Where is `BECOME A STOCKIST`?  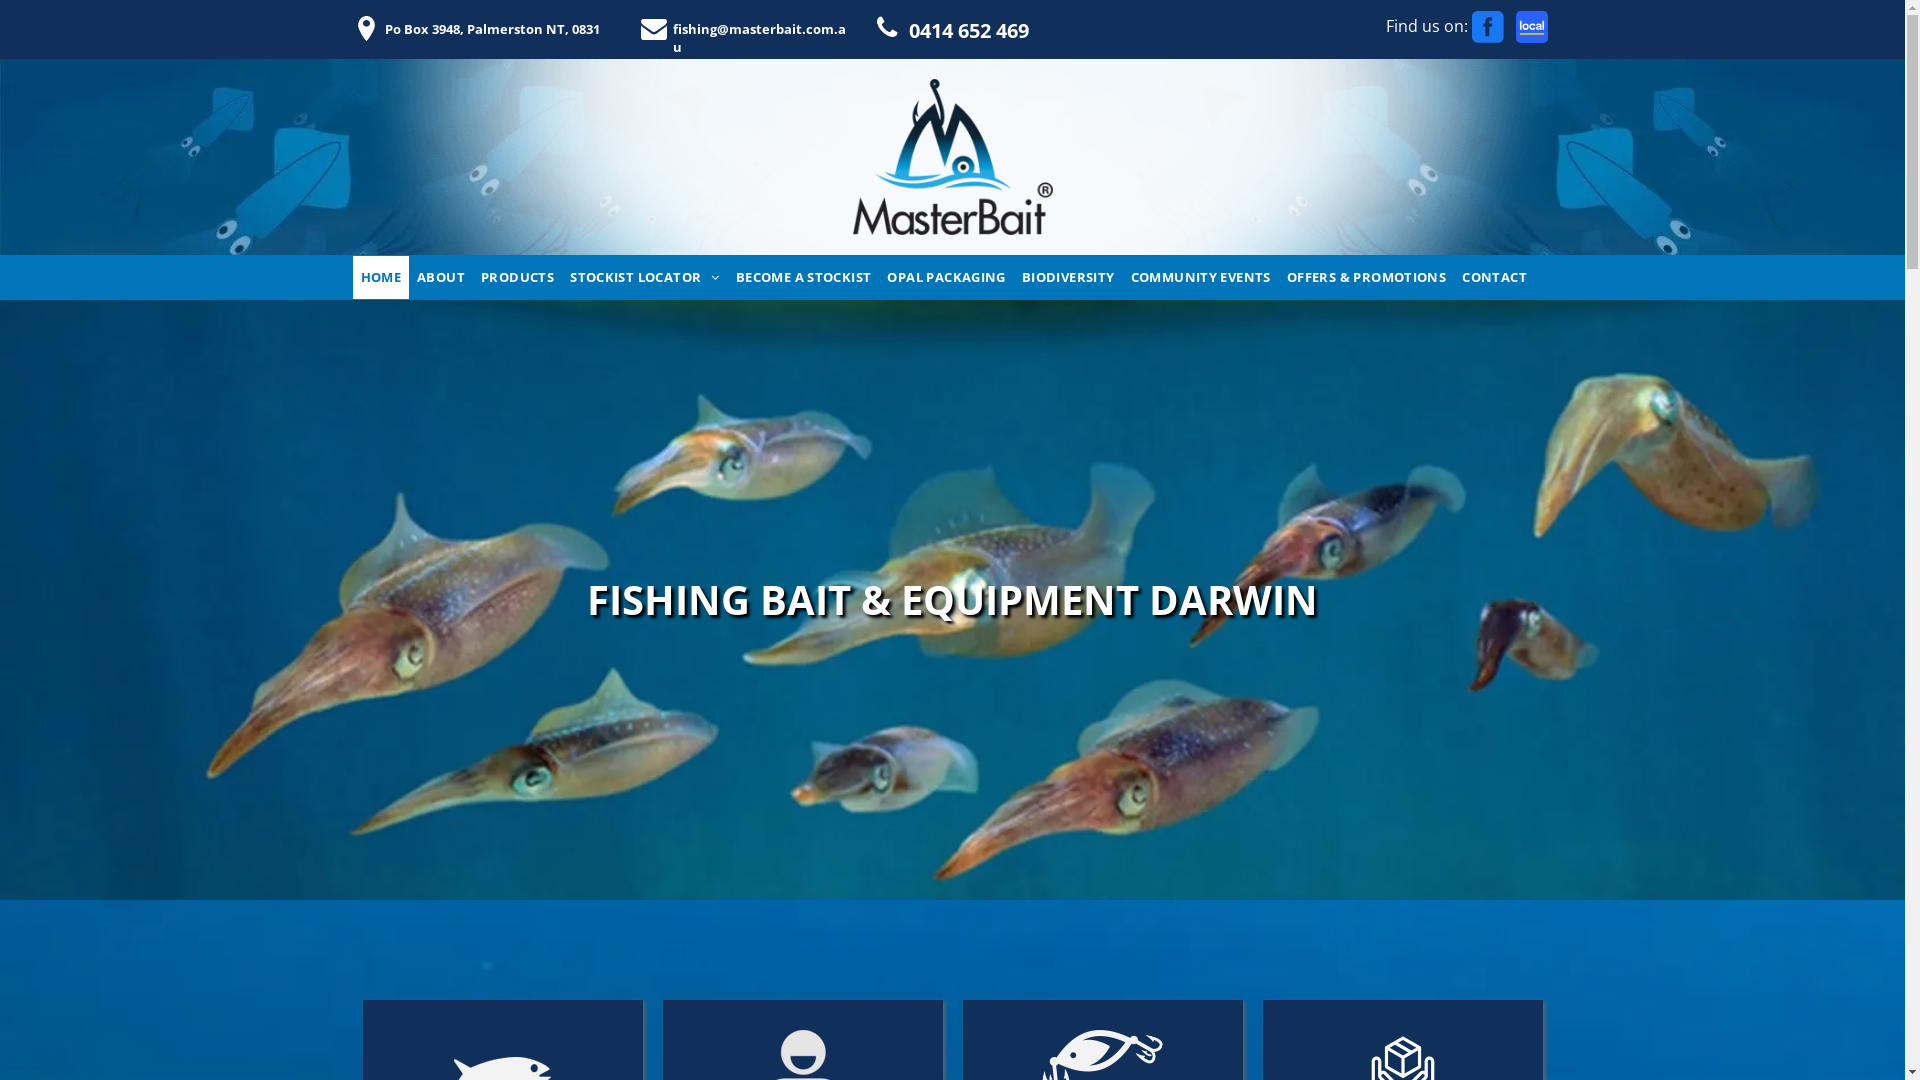
BECOME A STOCKIST is located at coordinates (804, 278).